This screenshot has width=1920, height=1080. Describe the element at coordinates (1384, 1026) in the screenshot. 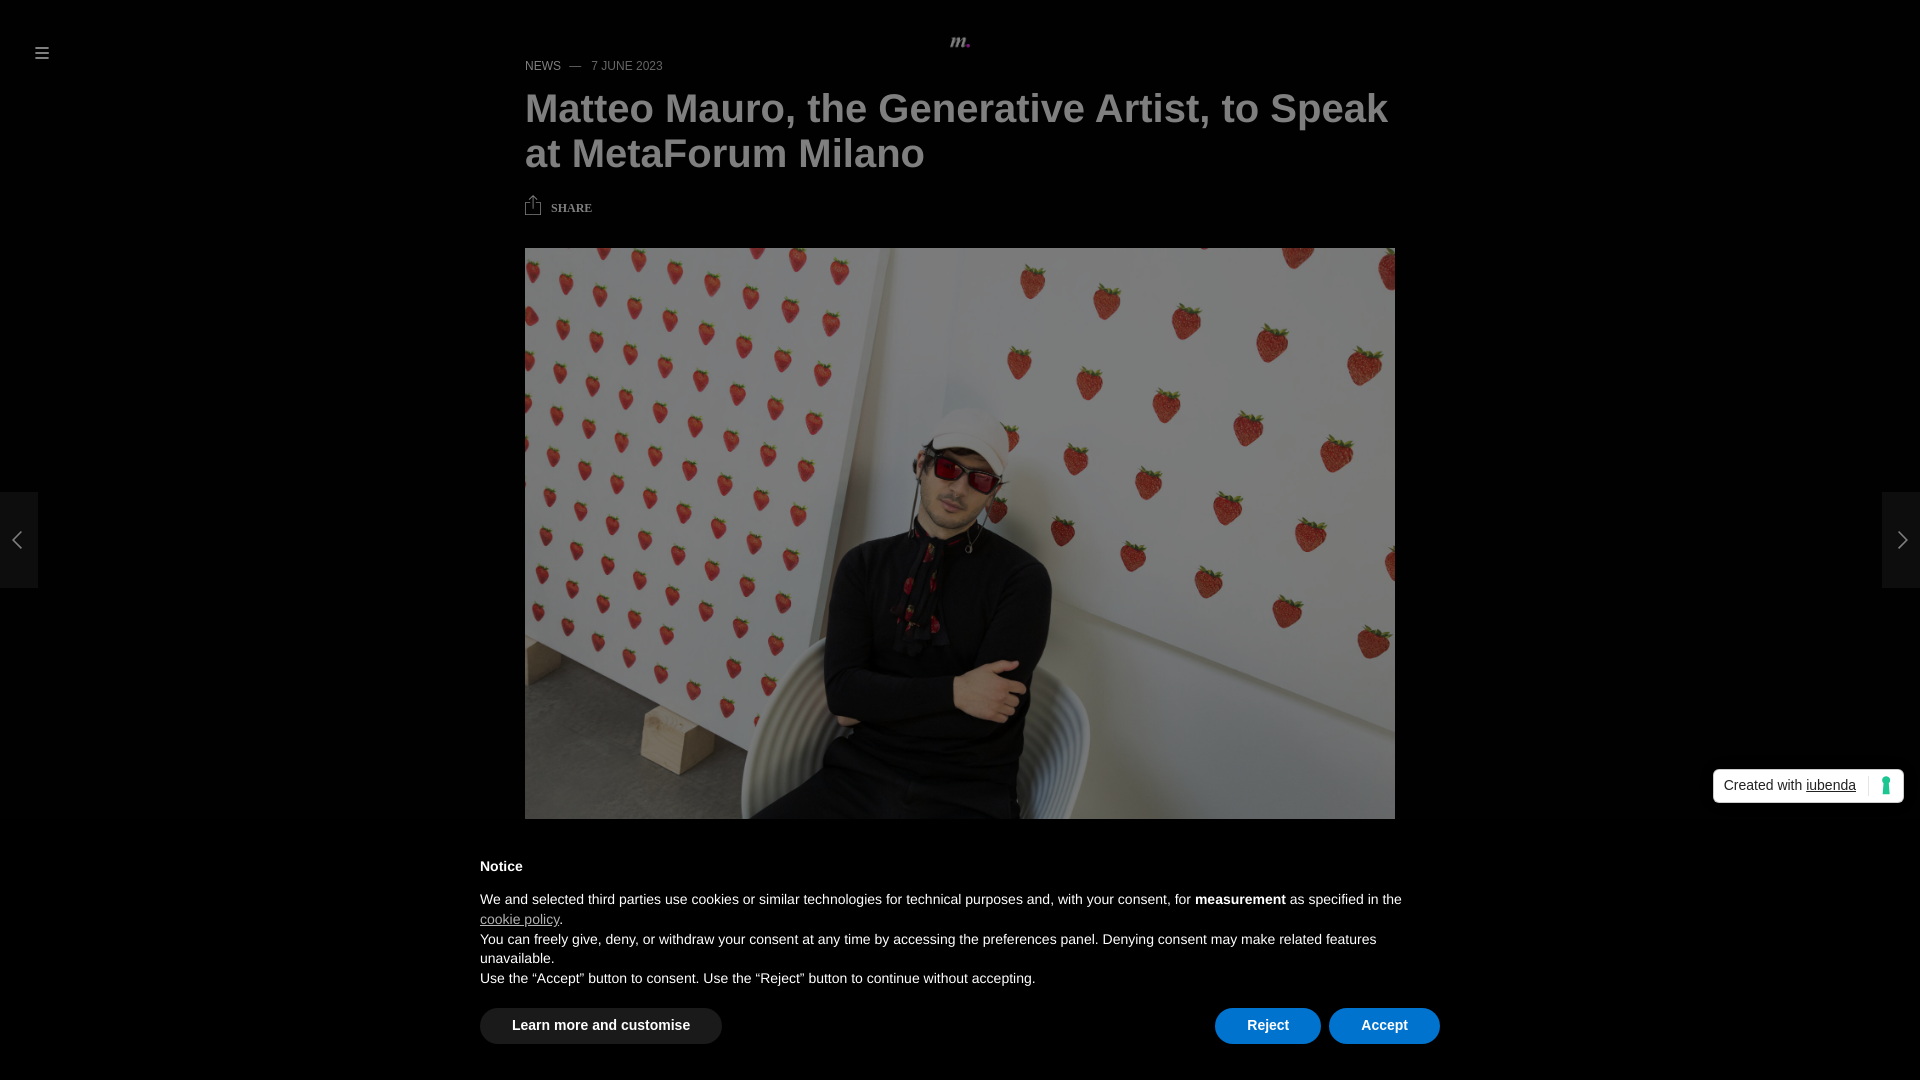

I see `Accept` at that location.